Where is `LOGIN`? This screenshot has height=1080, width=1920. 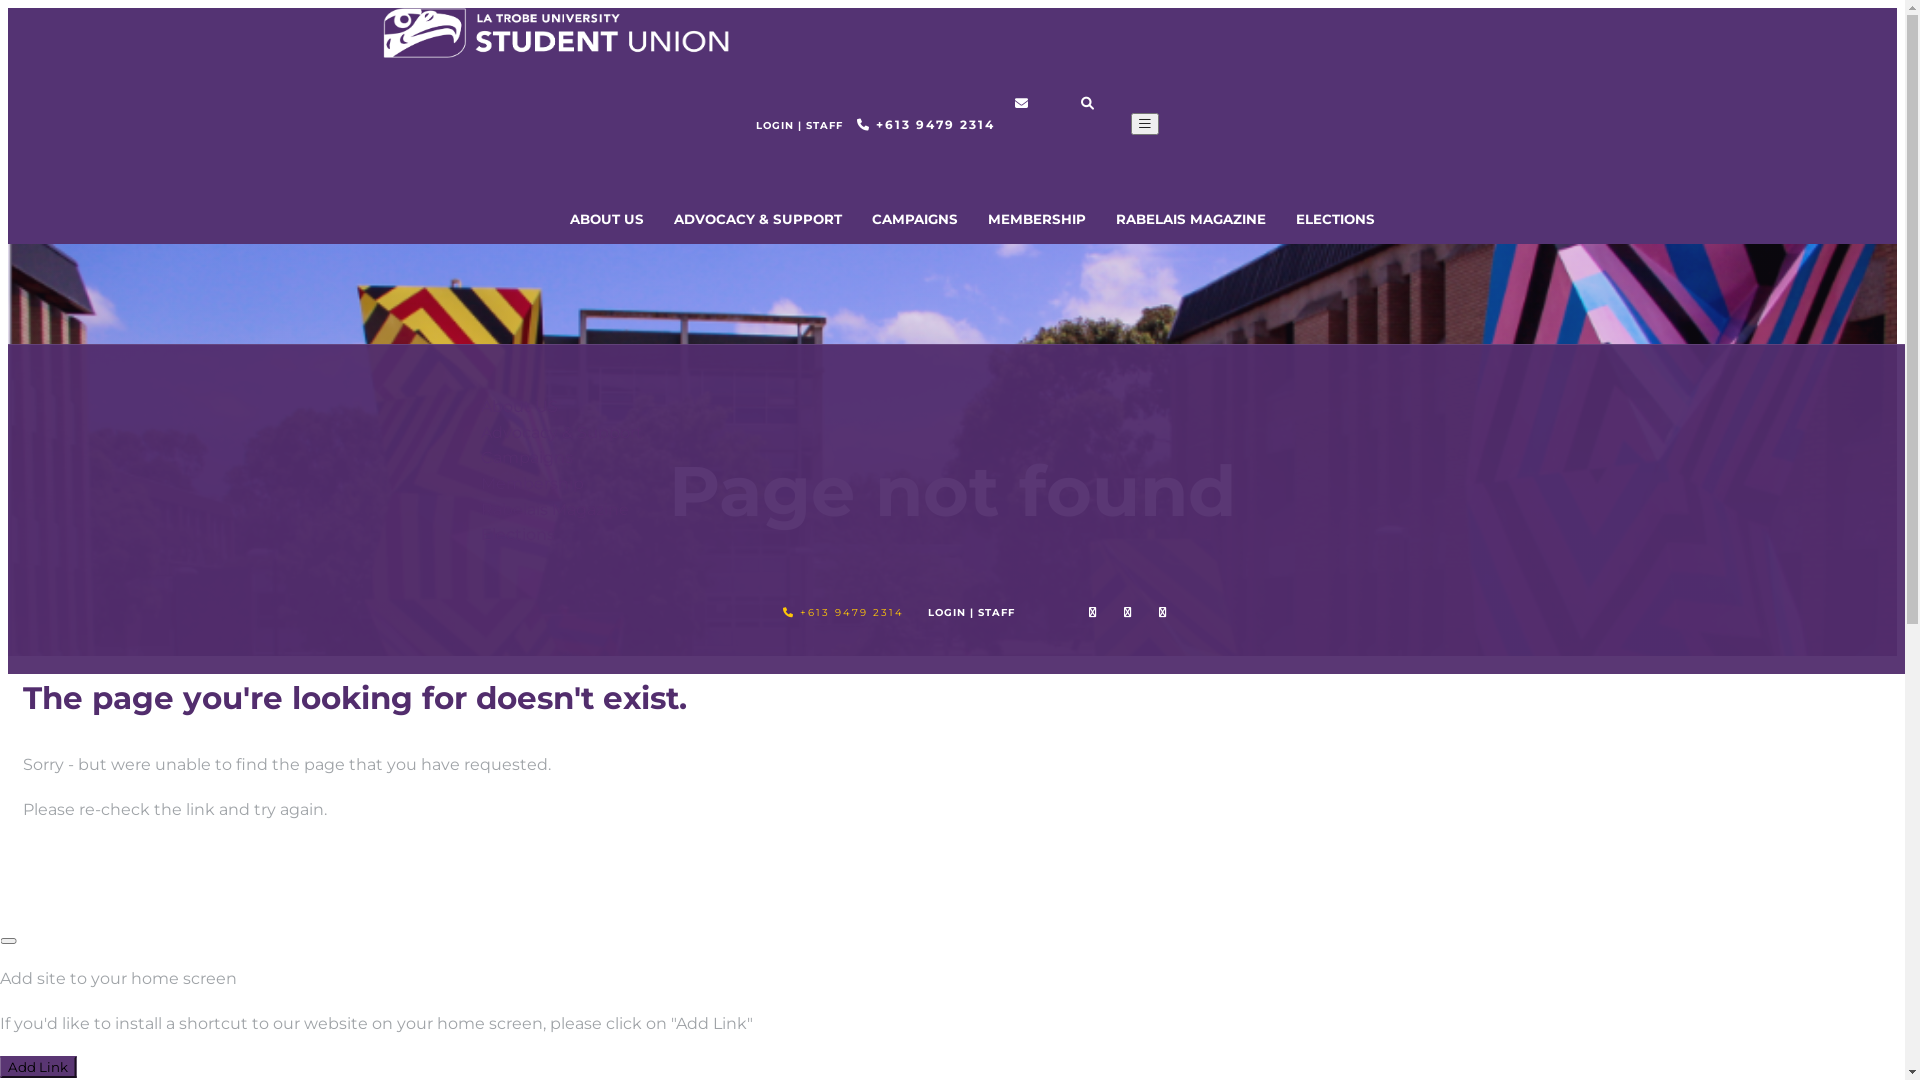 LOGIN is located at coordinates (777, 126).